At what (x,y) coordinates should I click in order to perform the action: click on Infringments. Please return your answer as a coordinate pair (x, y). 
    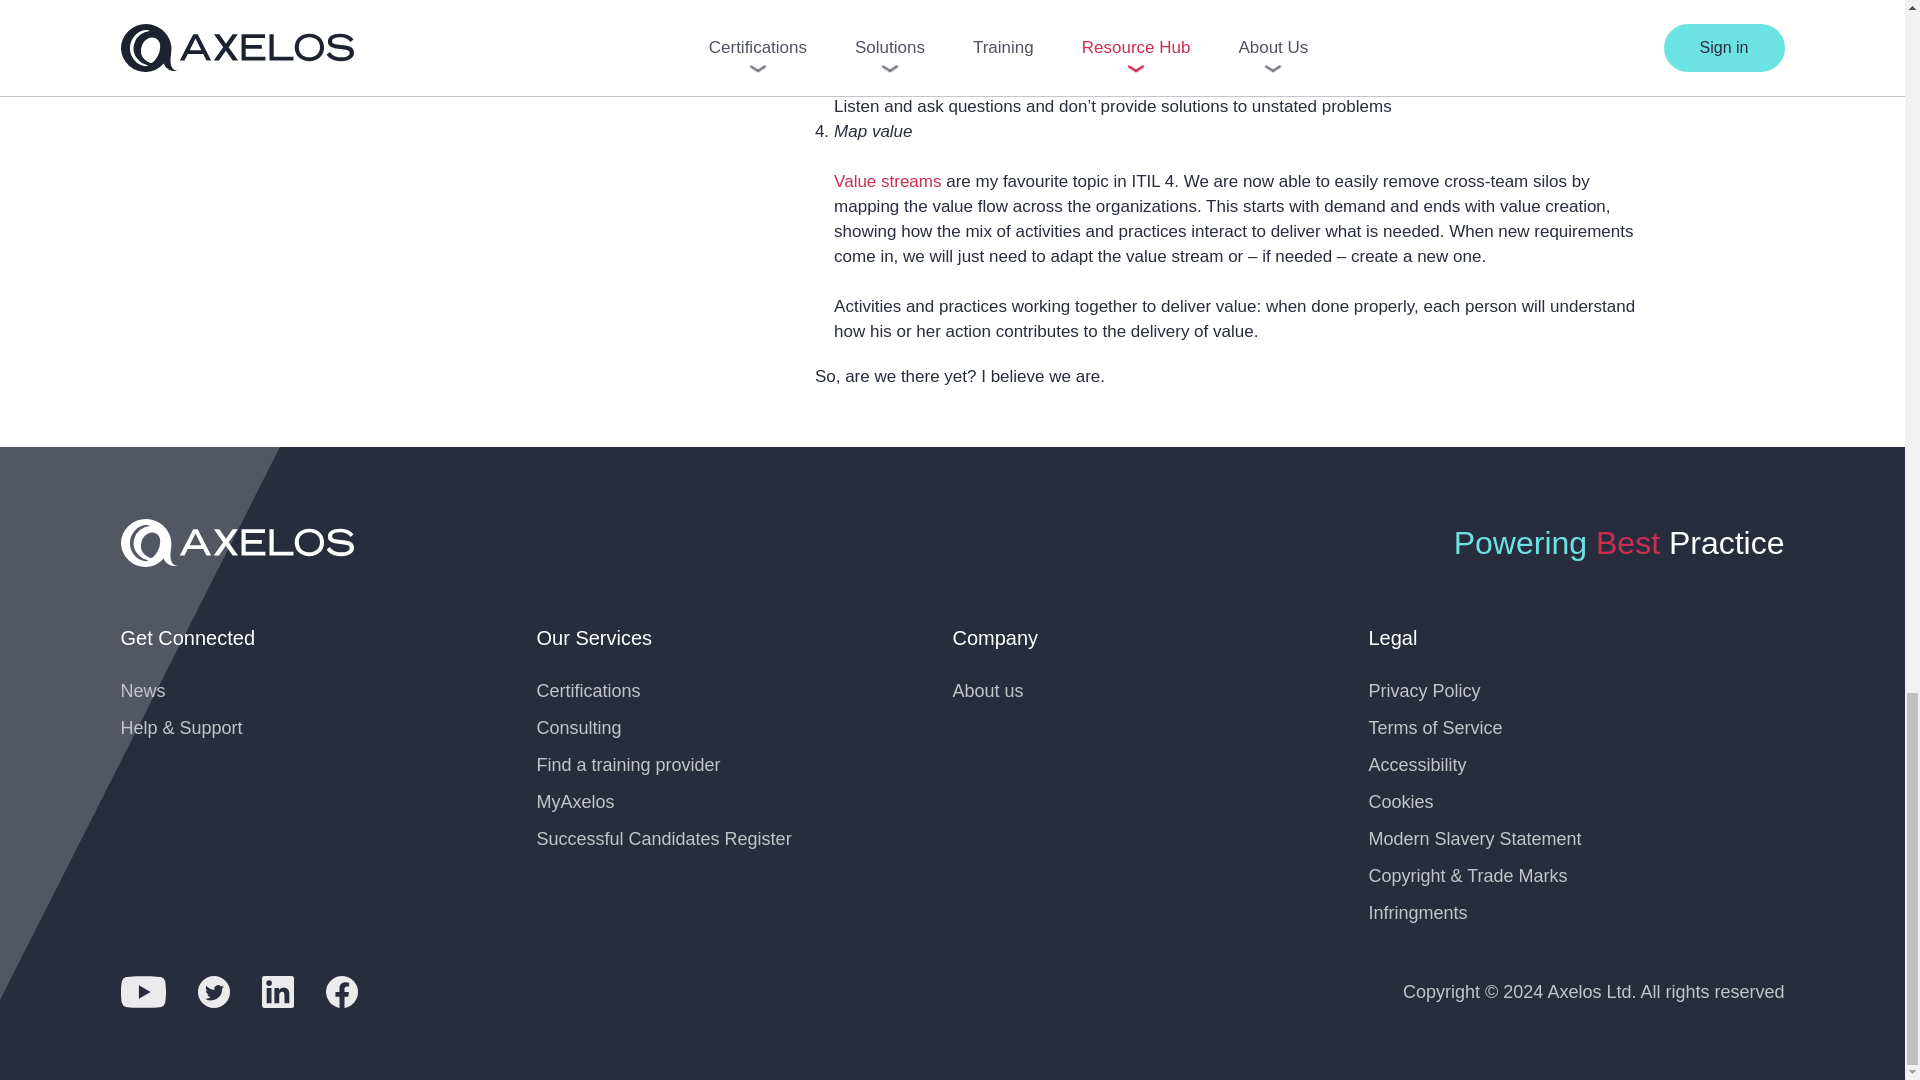
    Looking at the image, I should click on (1416, 912).